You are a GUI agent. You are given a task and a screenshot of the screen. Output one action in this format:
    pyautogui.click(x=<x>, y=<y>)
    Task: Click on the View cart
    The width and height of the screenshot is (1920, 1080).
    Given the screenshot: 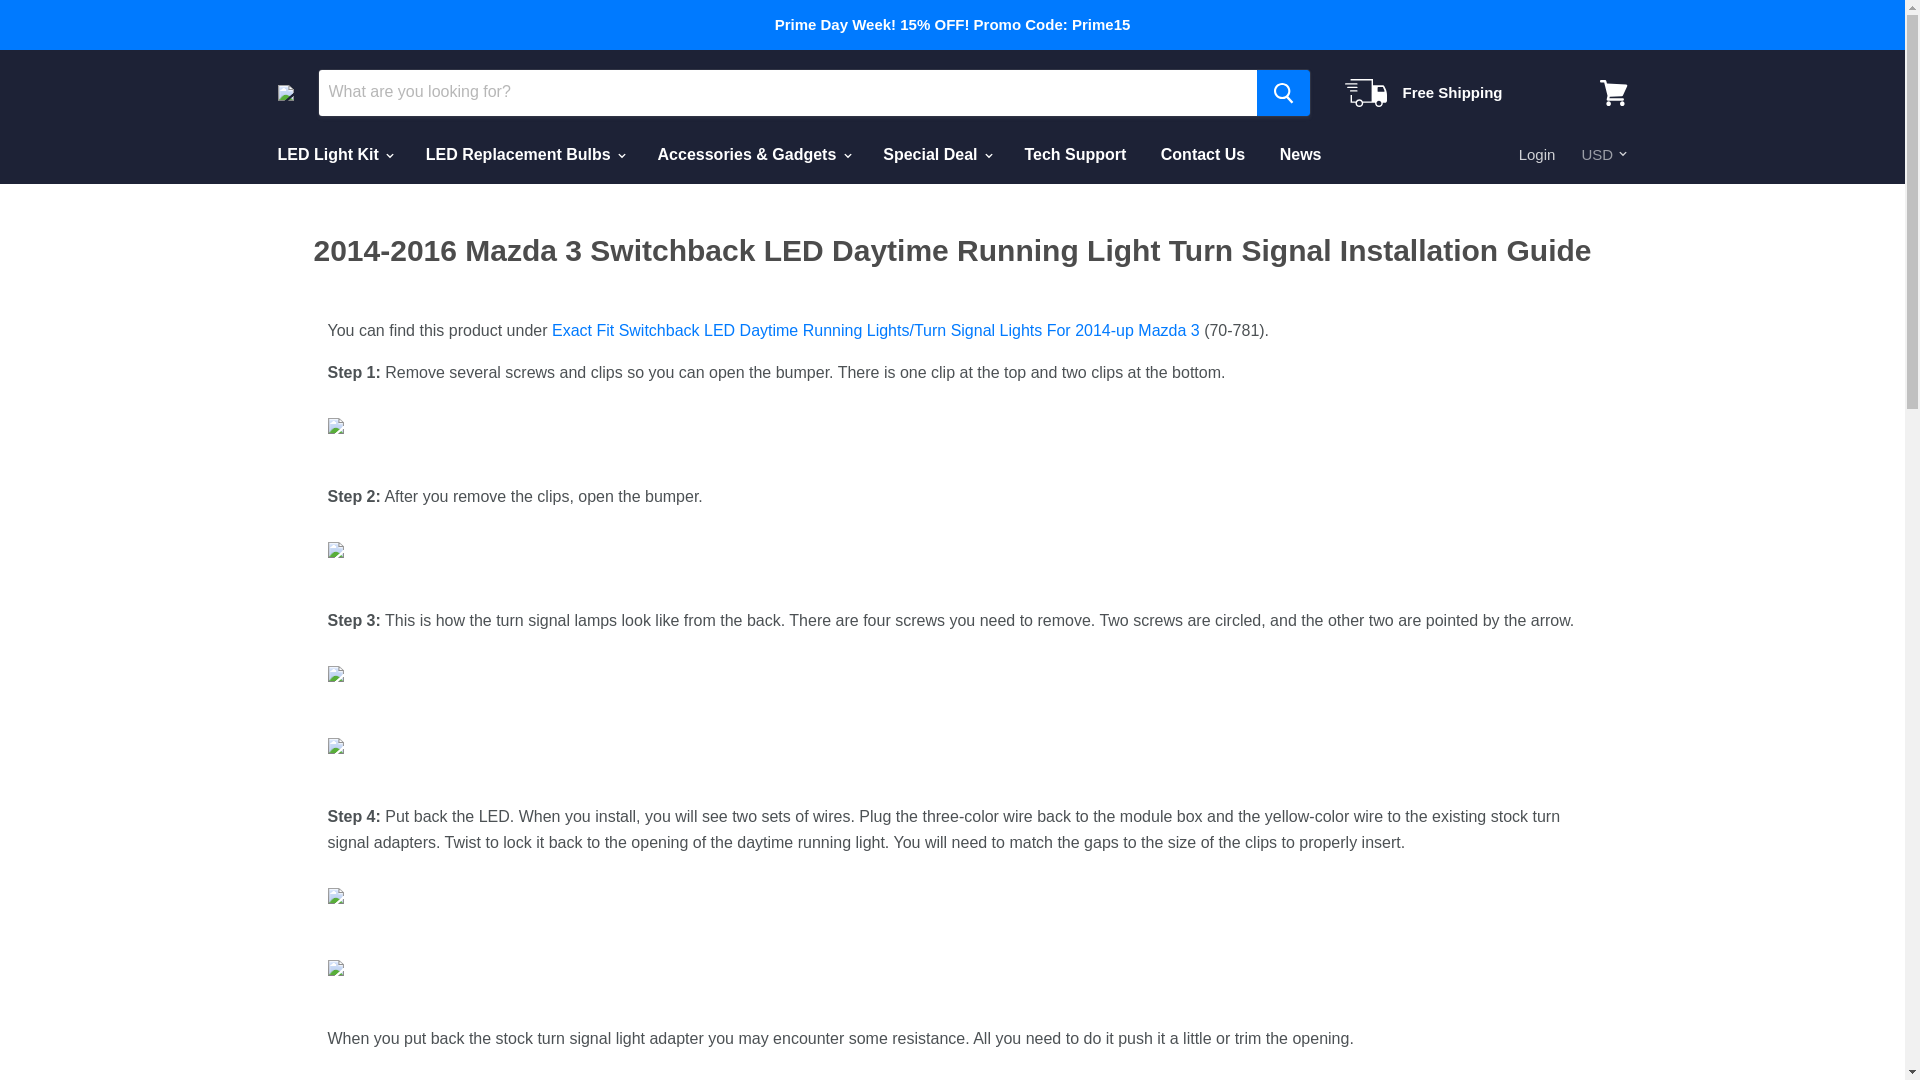 What is the action you would take?
    pyautogui.click(x=1613, y=92)
    